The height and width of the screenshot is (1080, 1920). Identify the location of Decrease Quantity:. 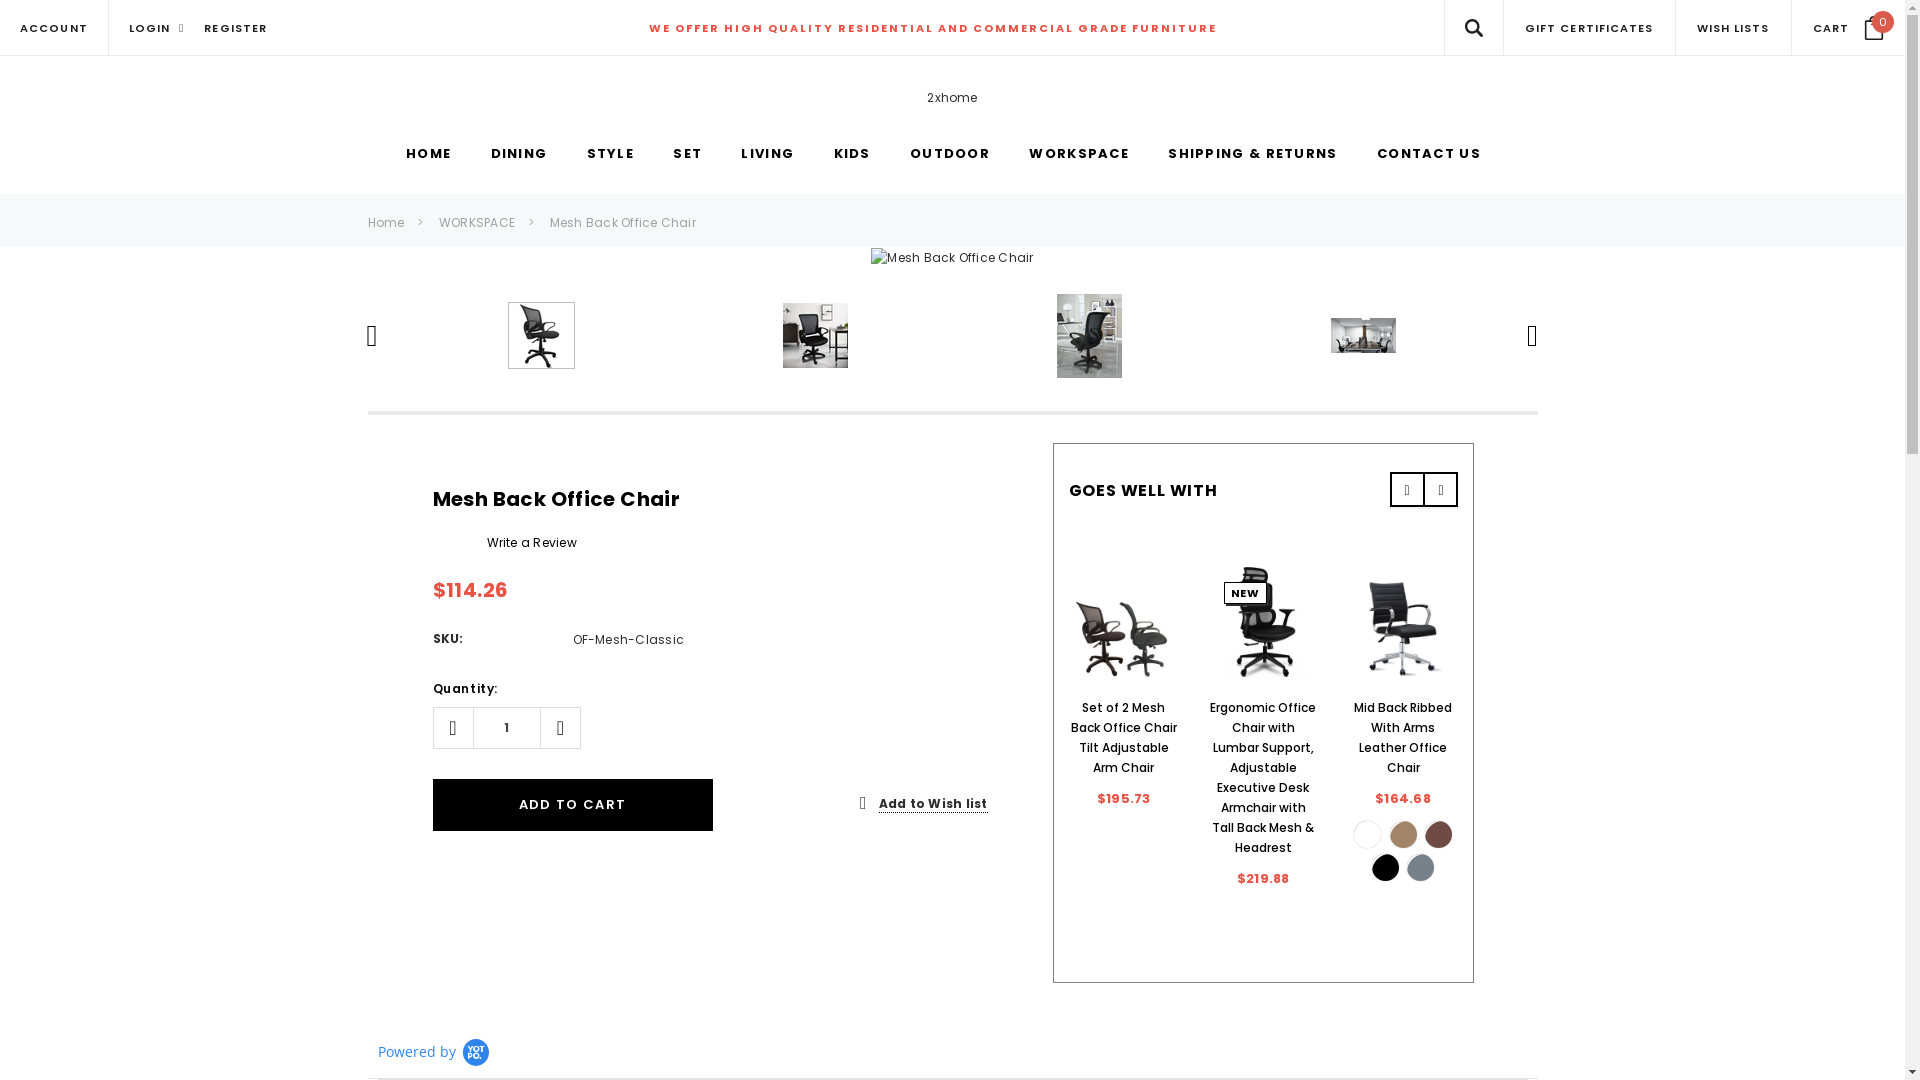
(452, 728).